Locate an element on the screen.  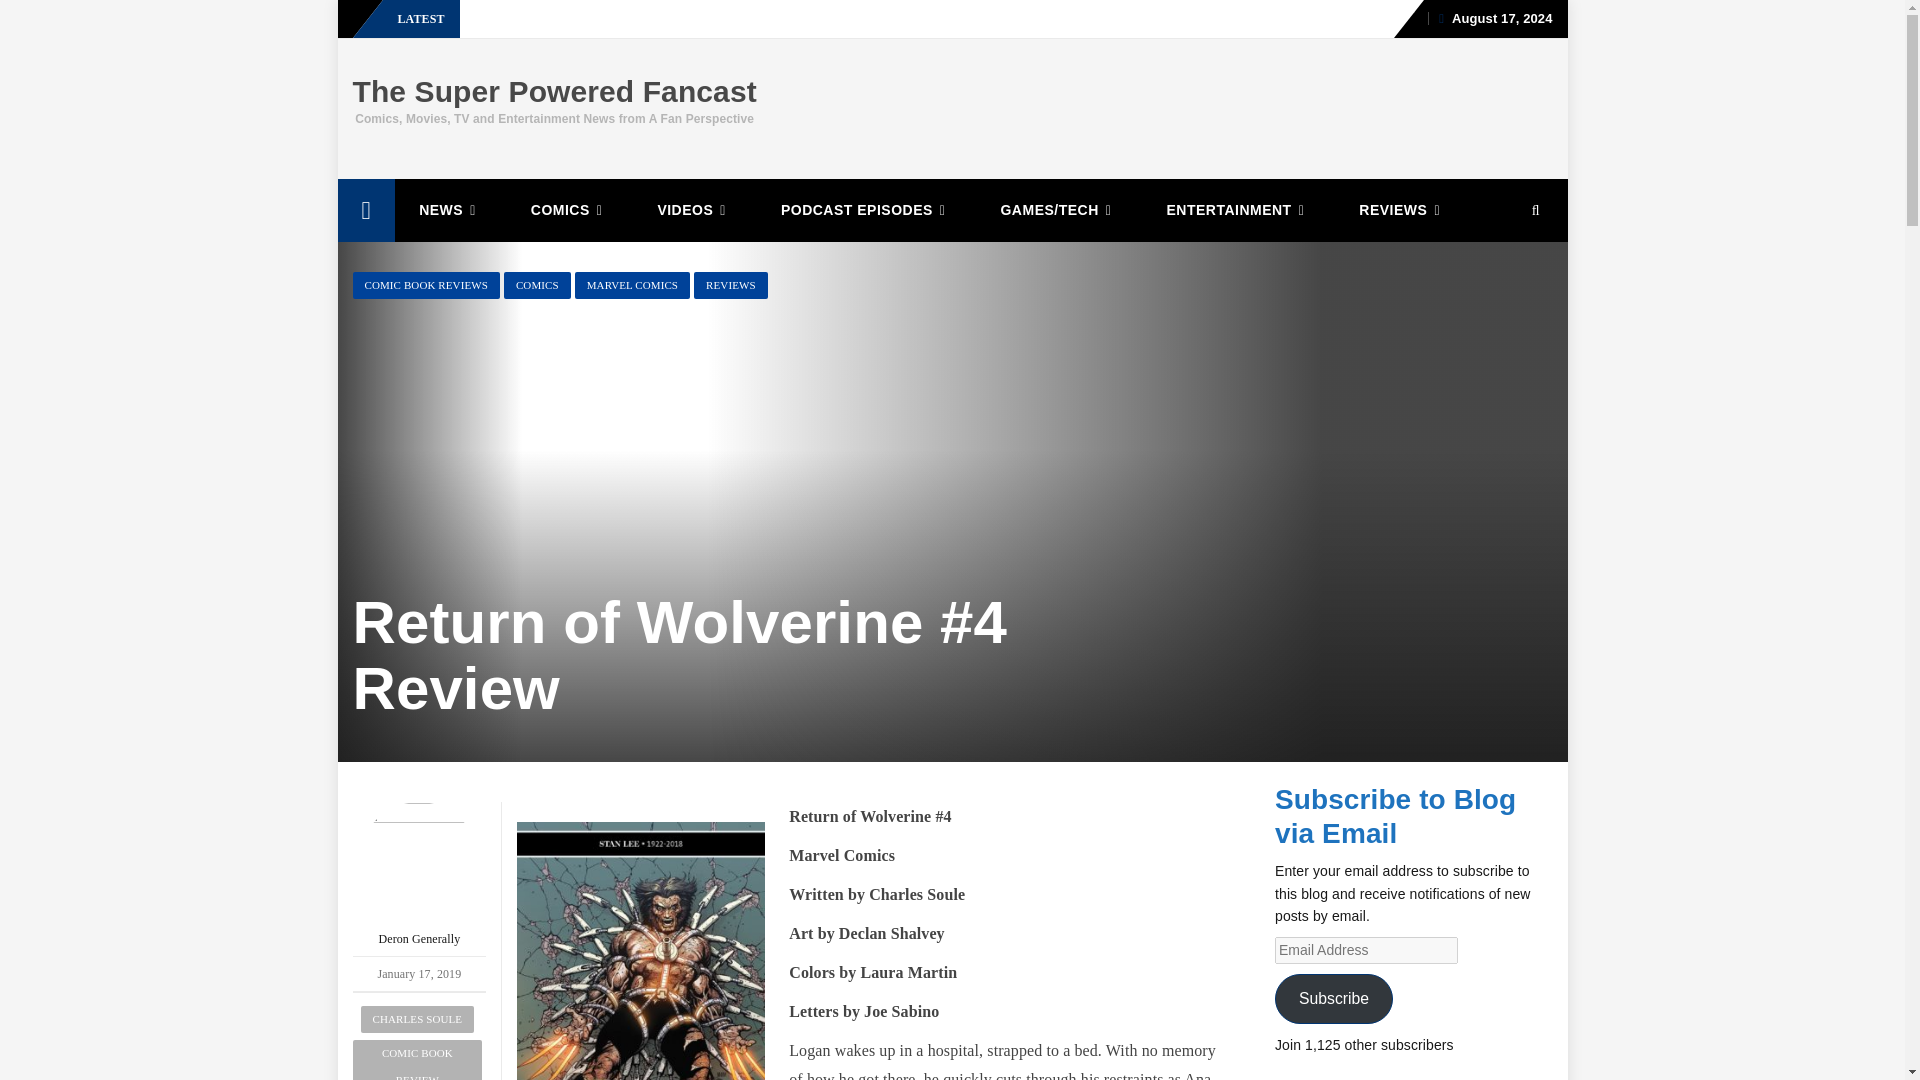
The Super Powered Fancast is located at coordinates (366, 210).